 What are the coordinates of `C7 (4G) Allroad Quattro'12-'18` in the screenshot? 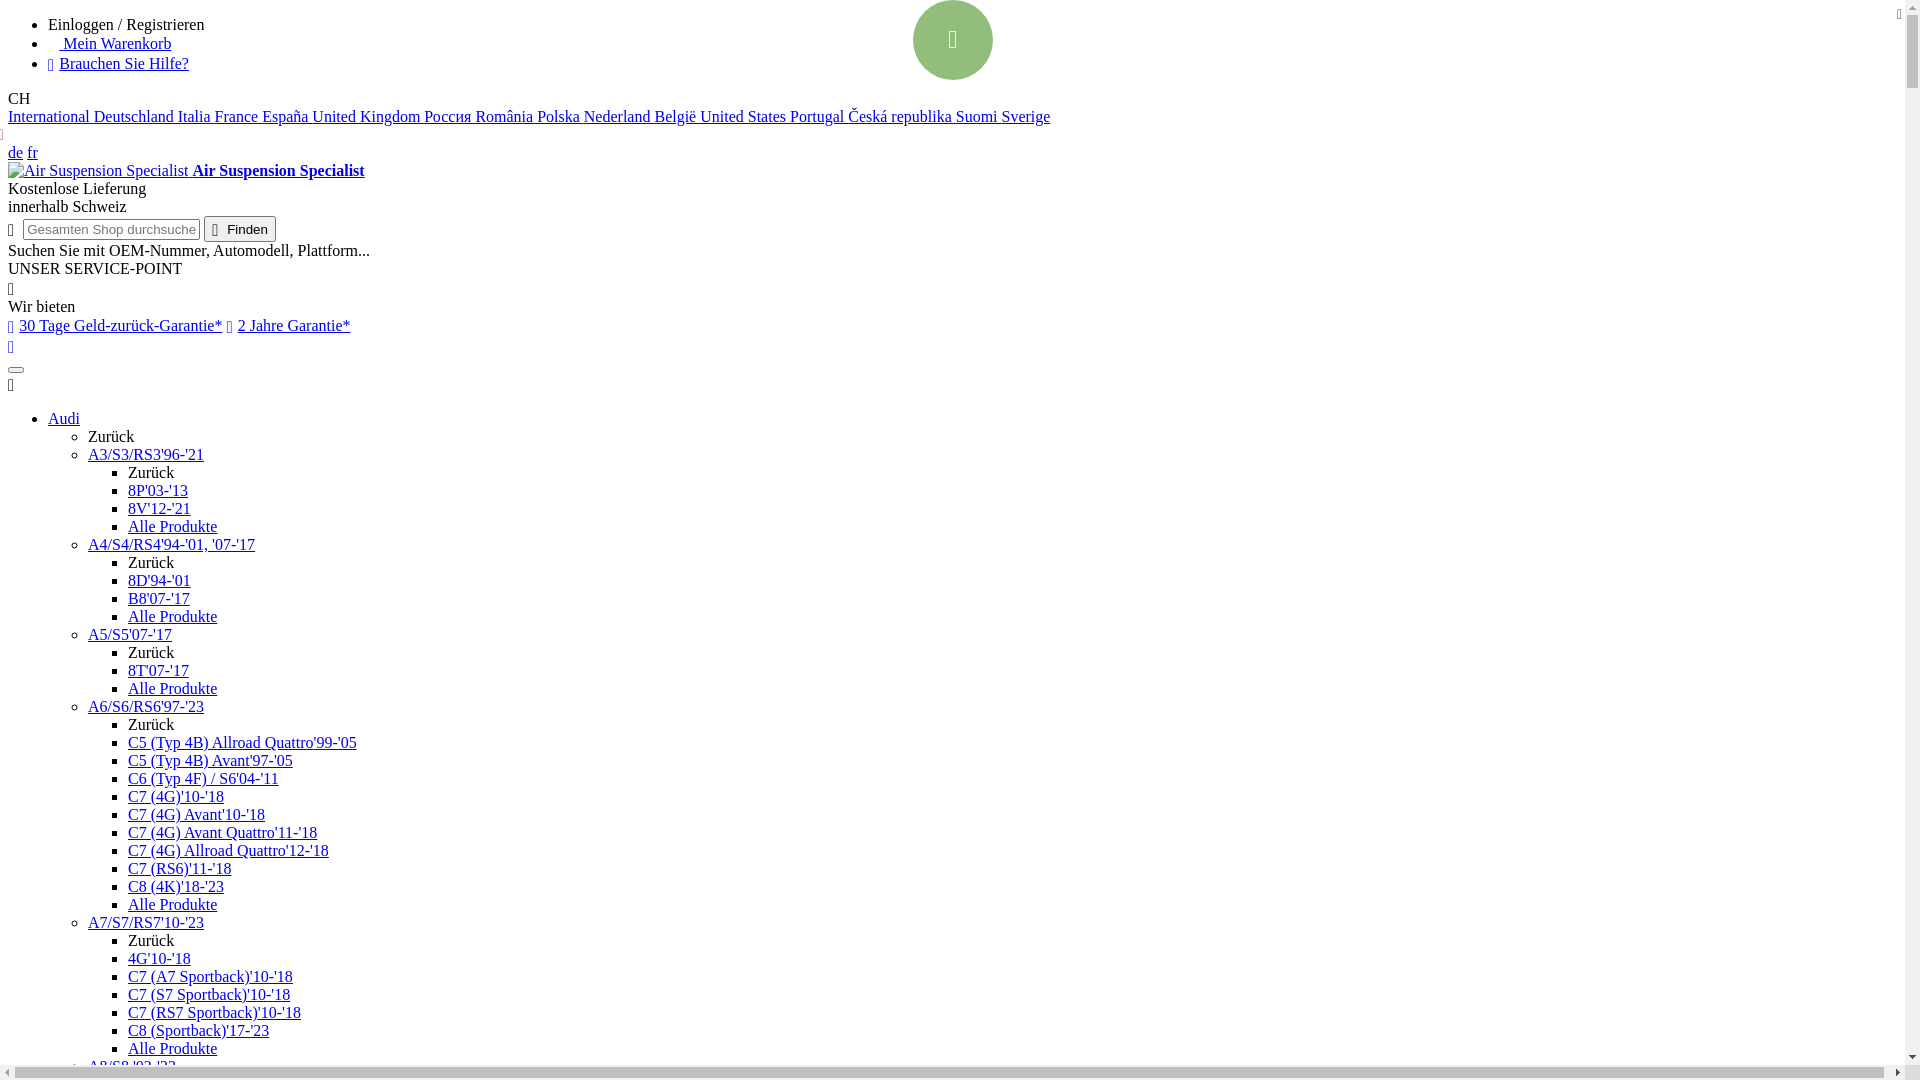 It's located at (228, 850).